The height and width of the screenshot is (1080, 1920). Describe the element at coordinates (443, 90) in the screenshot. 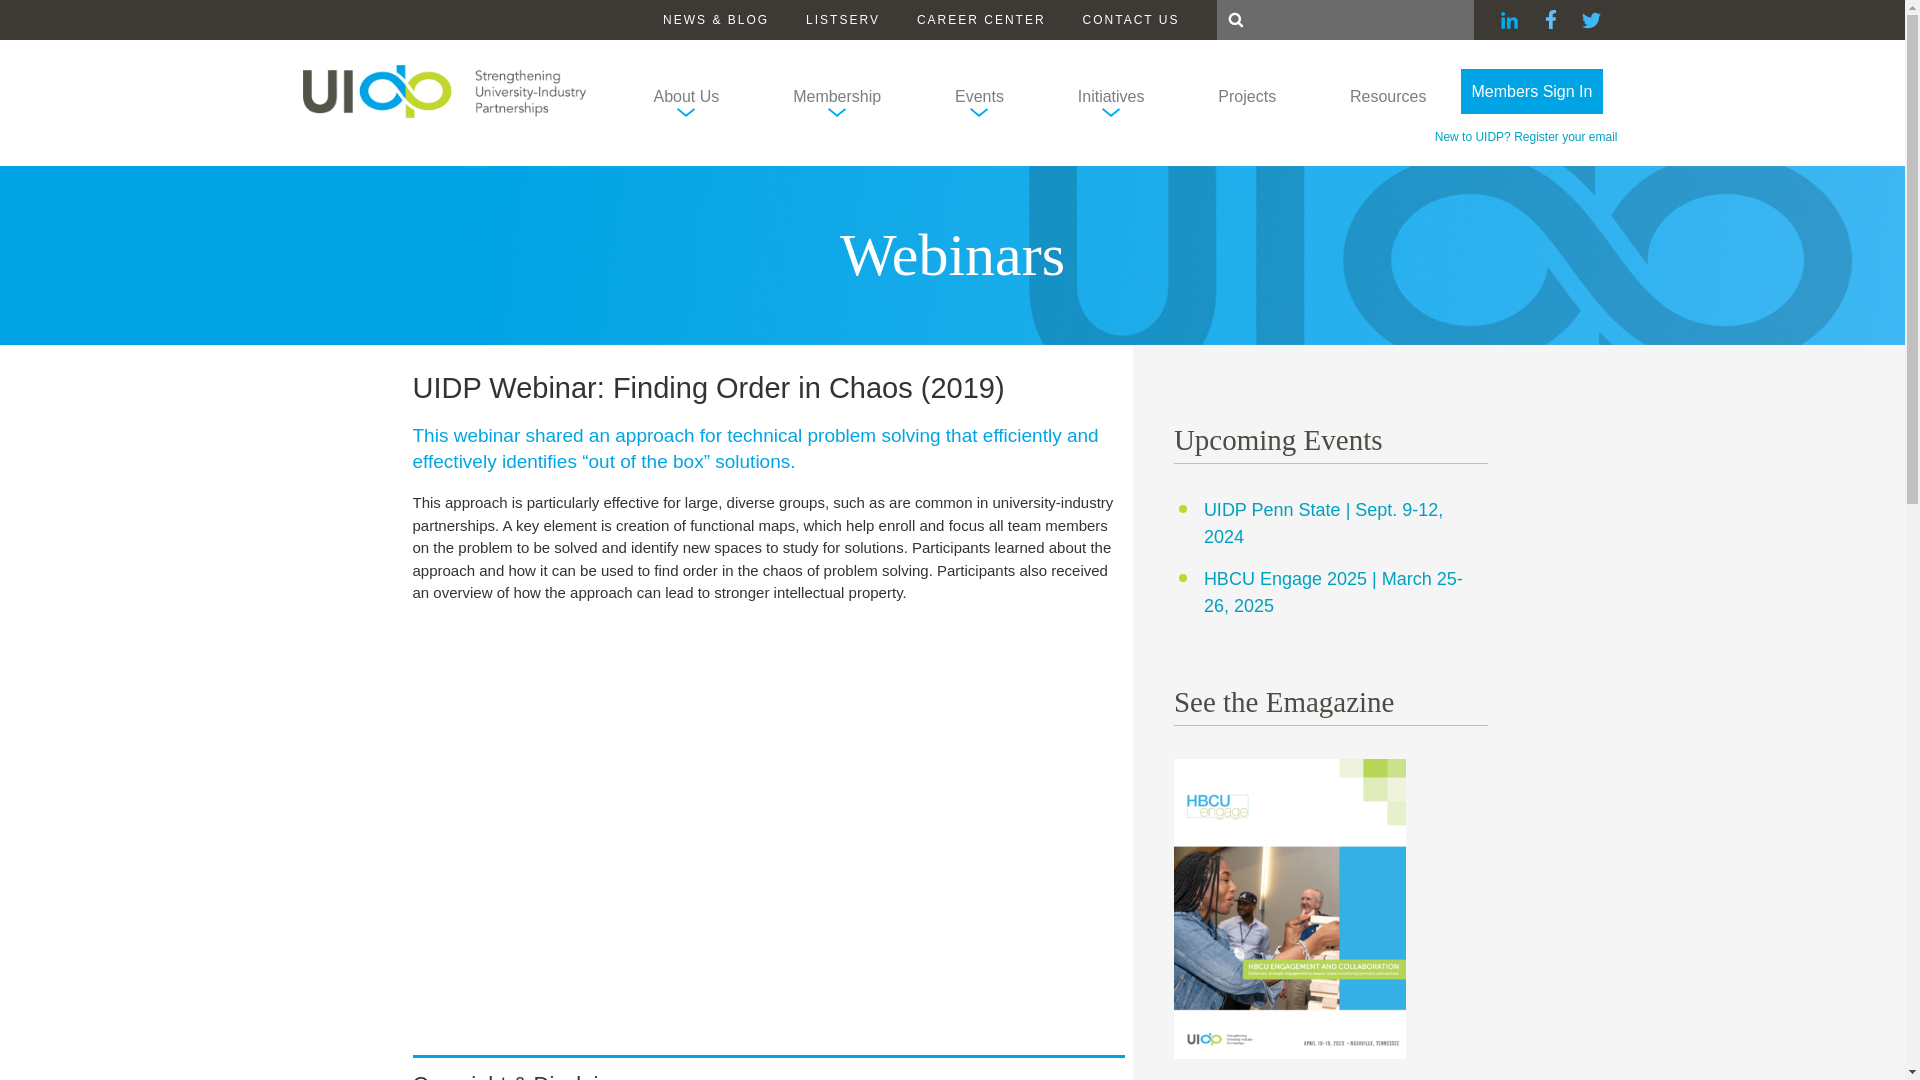

I see `UIDP` at that location.